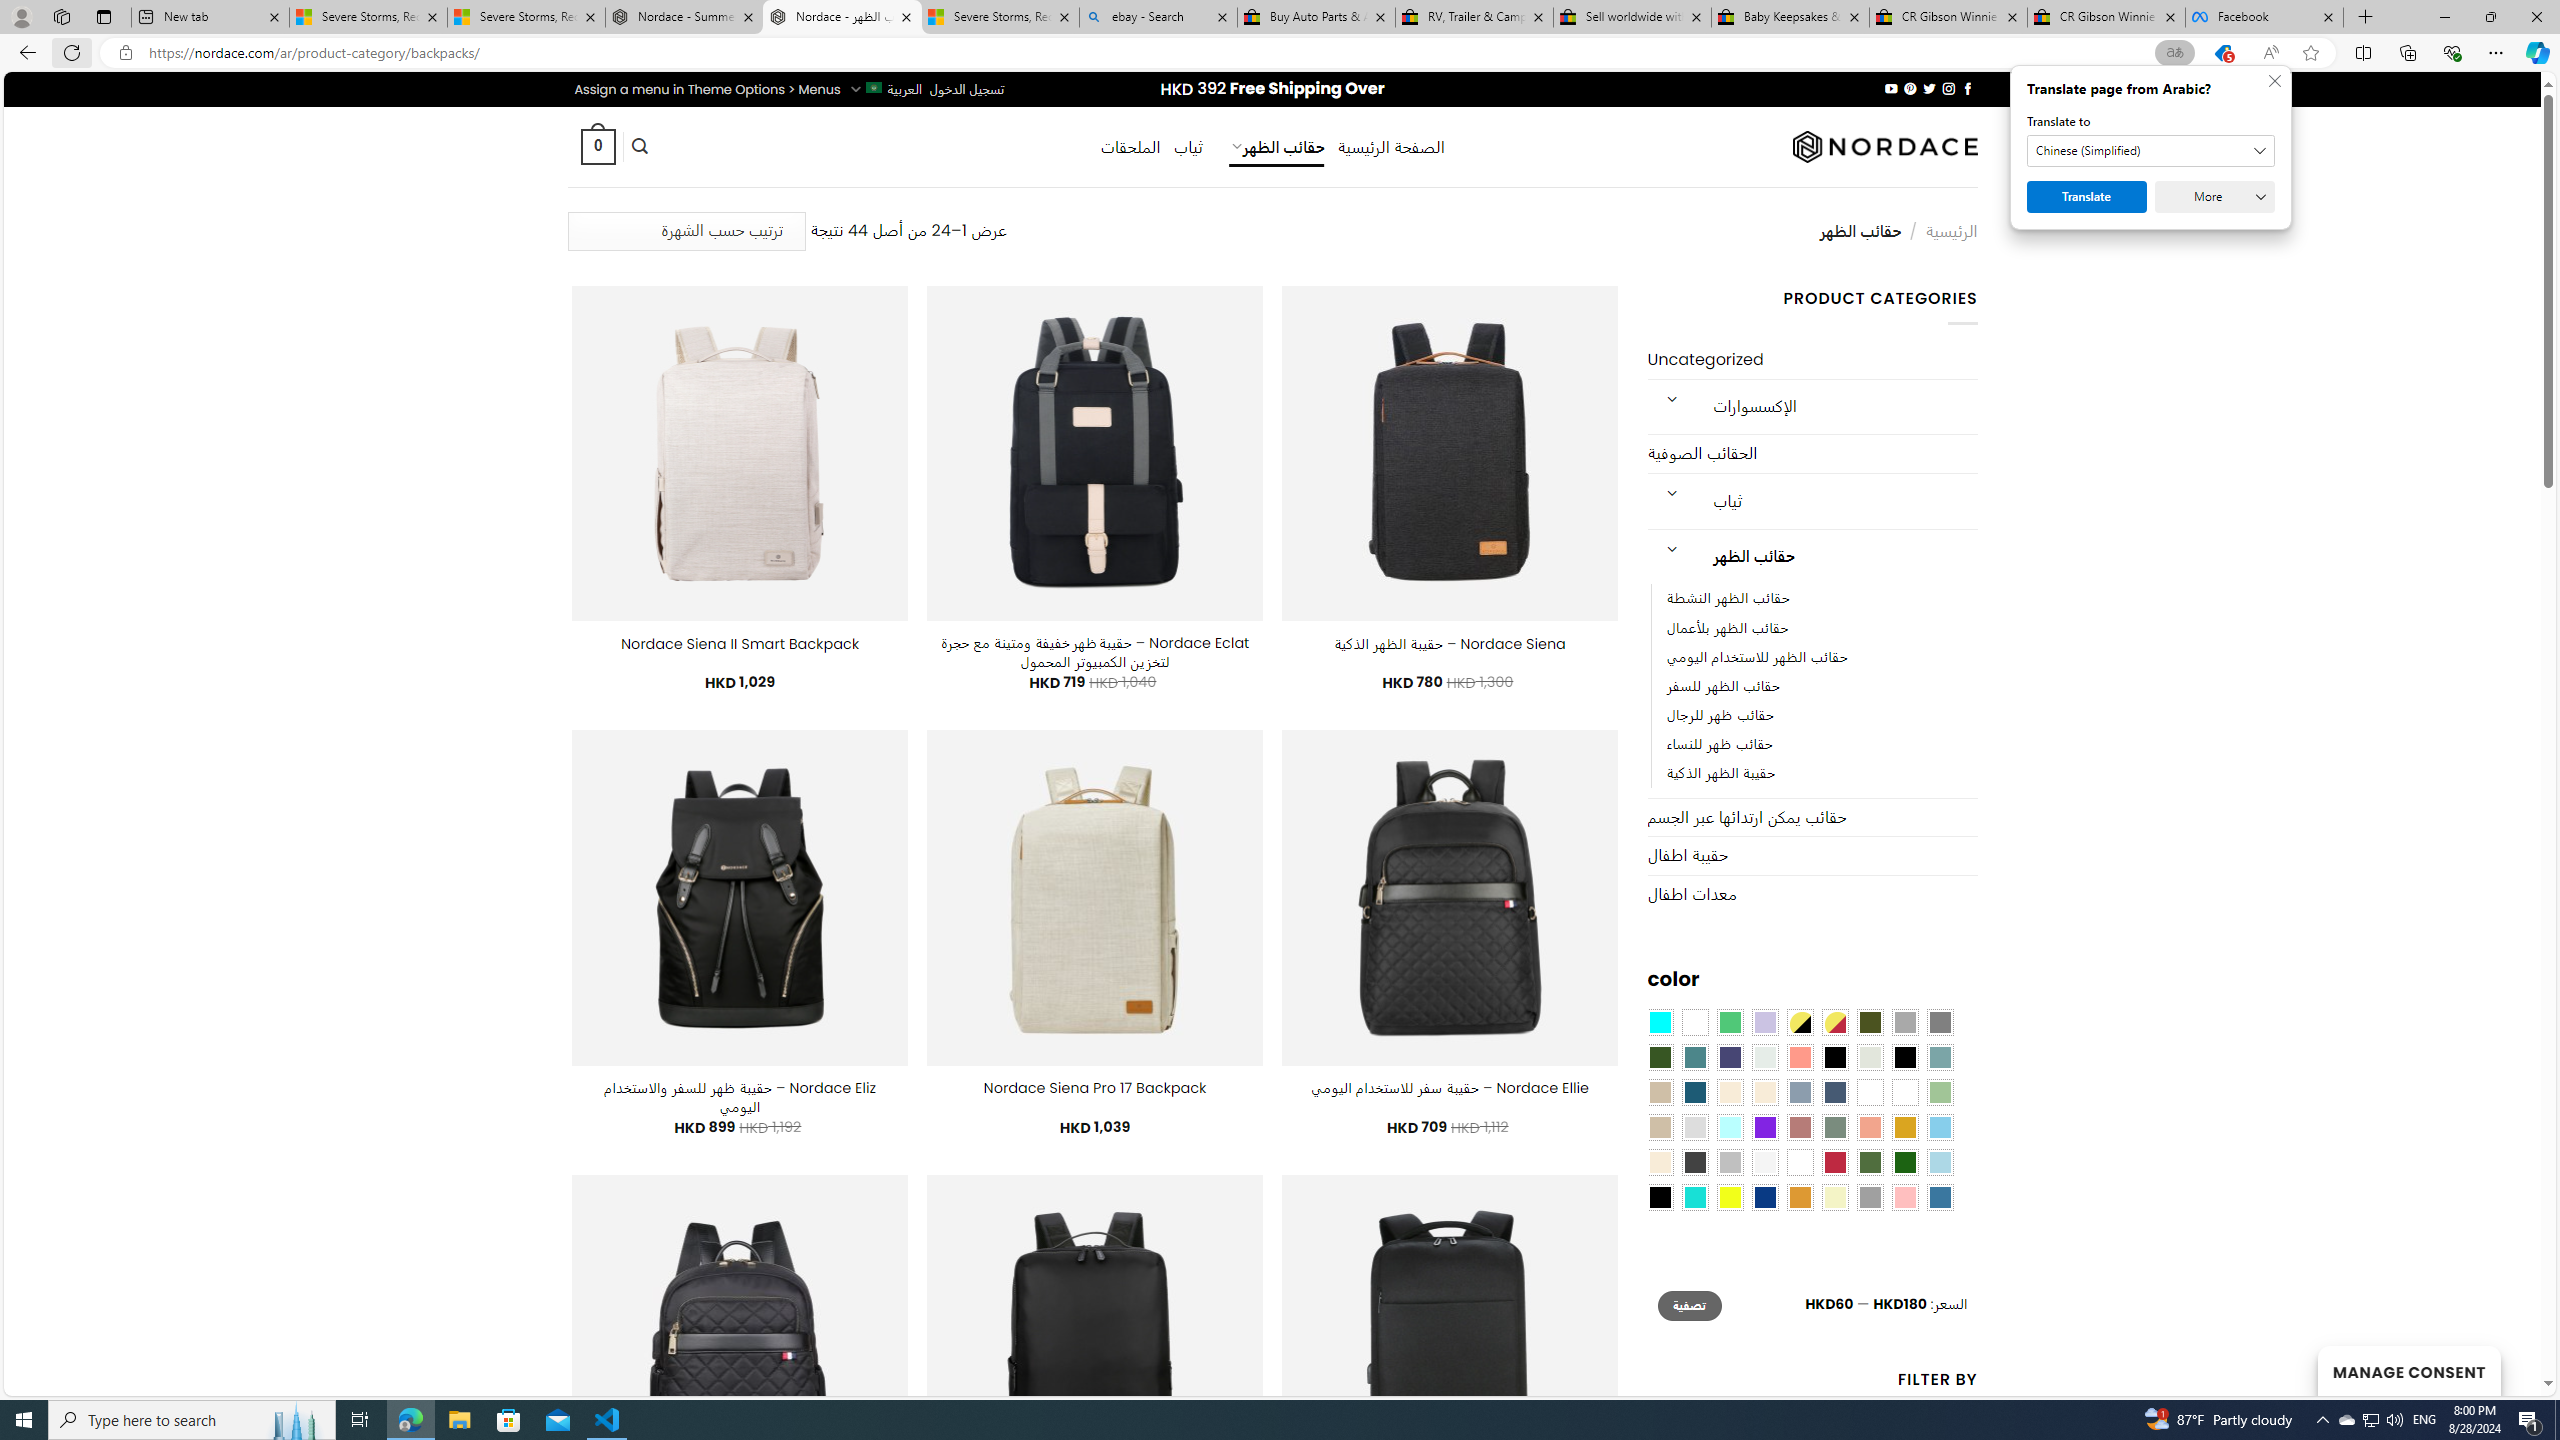  What do you see at coordinates (1940, 1092) in the screenshot?
I see `Light Green` at bounding box center [1940, 1092].